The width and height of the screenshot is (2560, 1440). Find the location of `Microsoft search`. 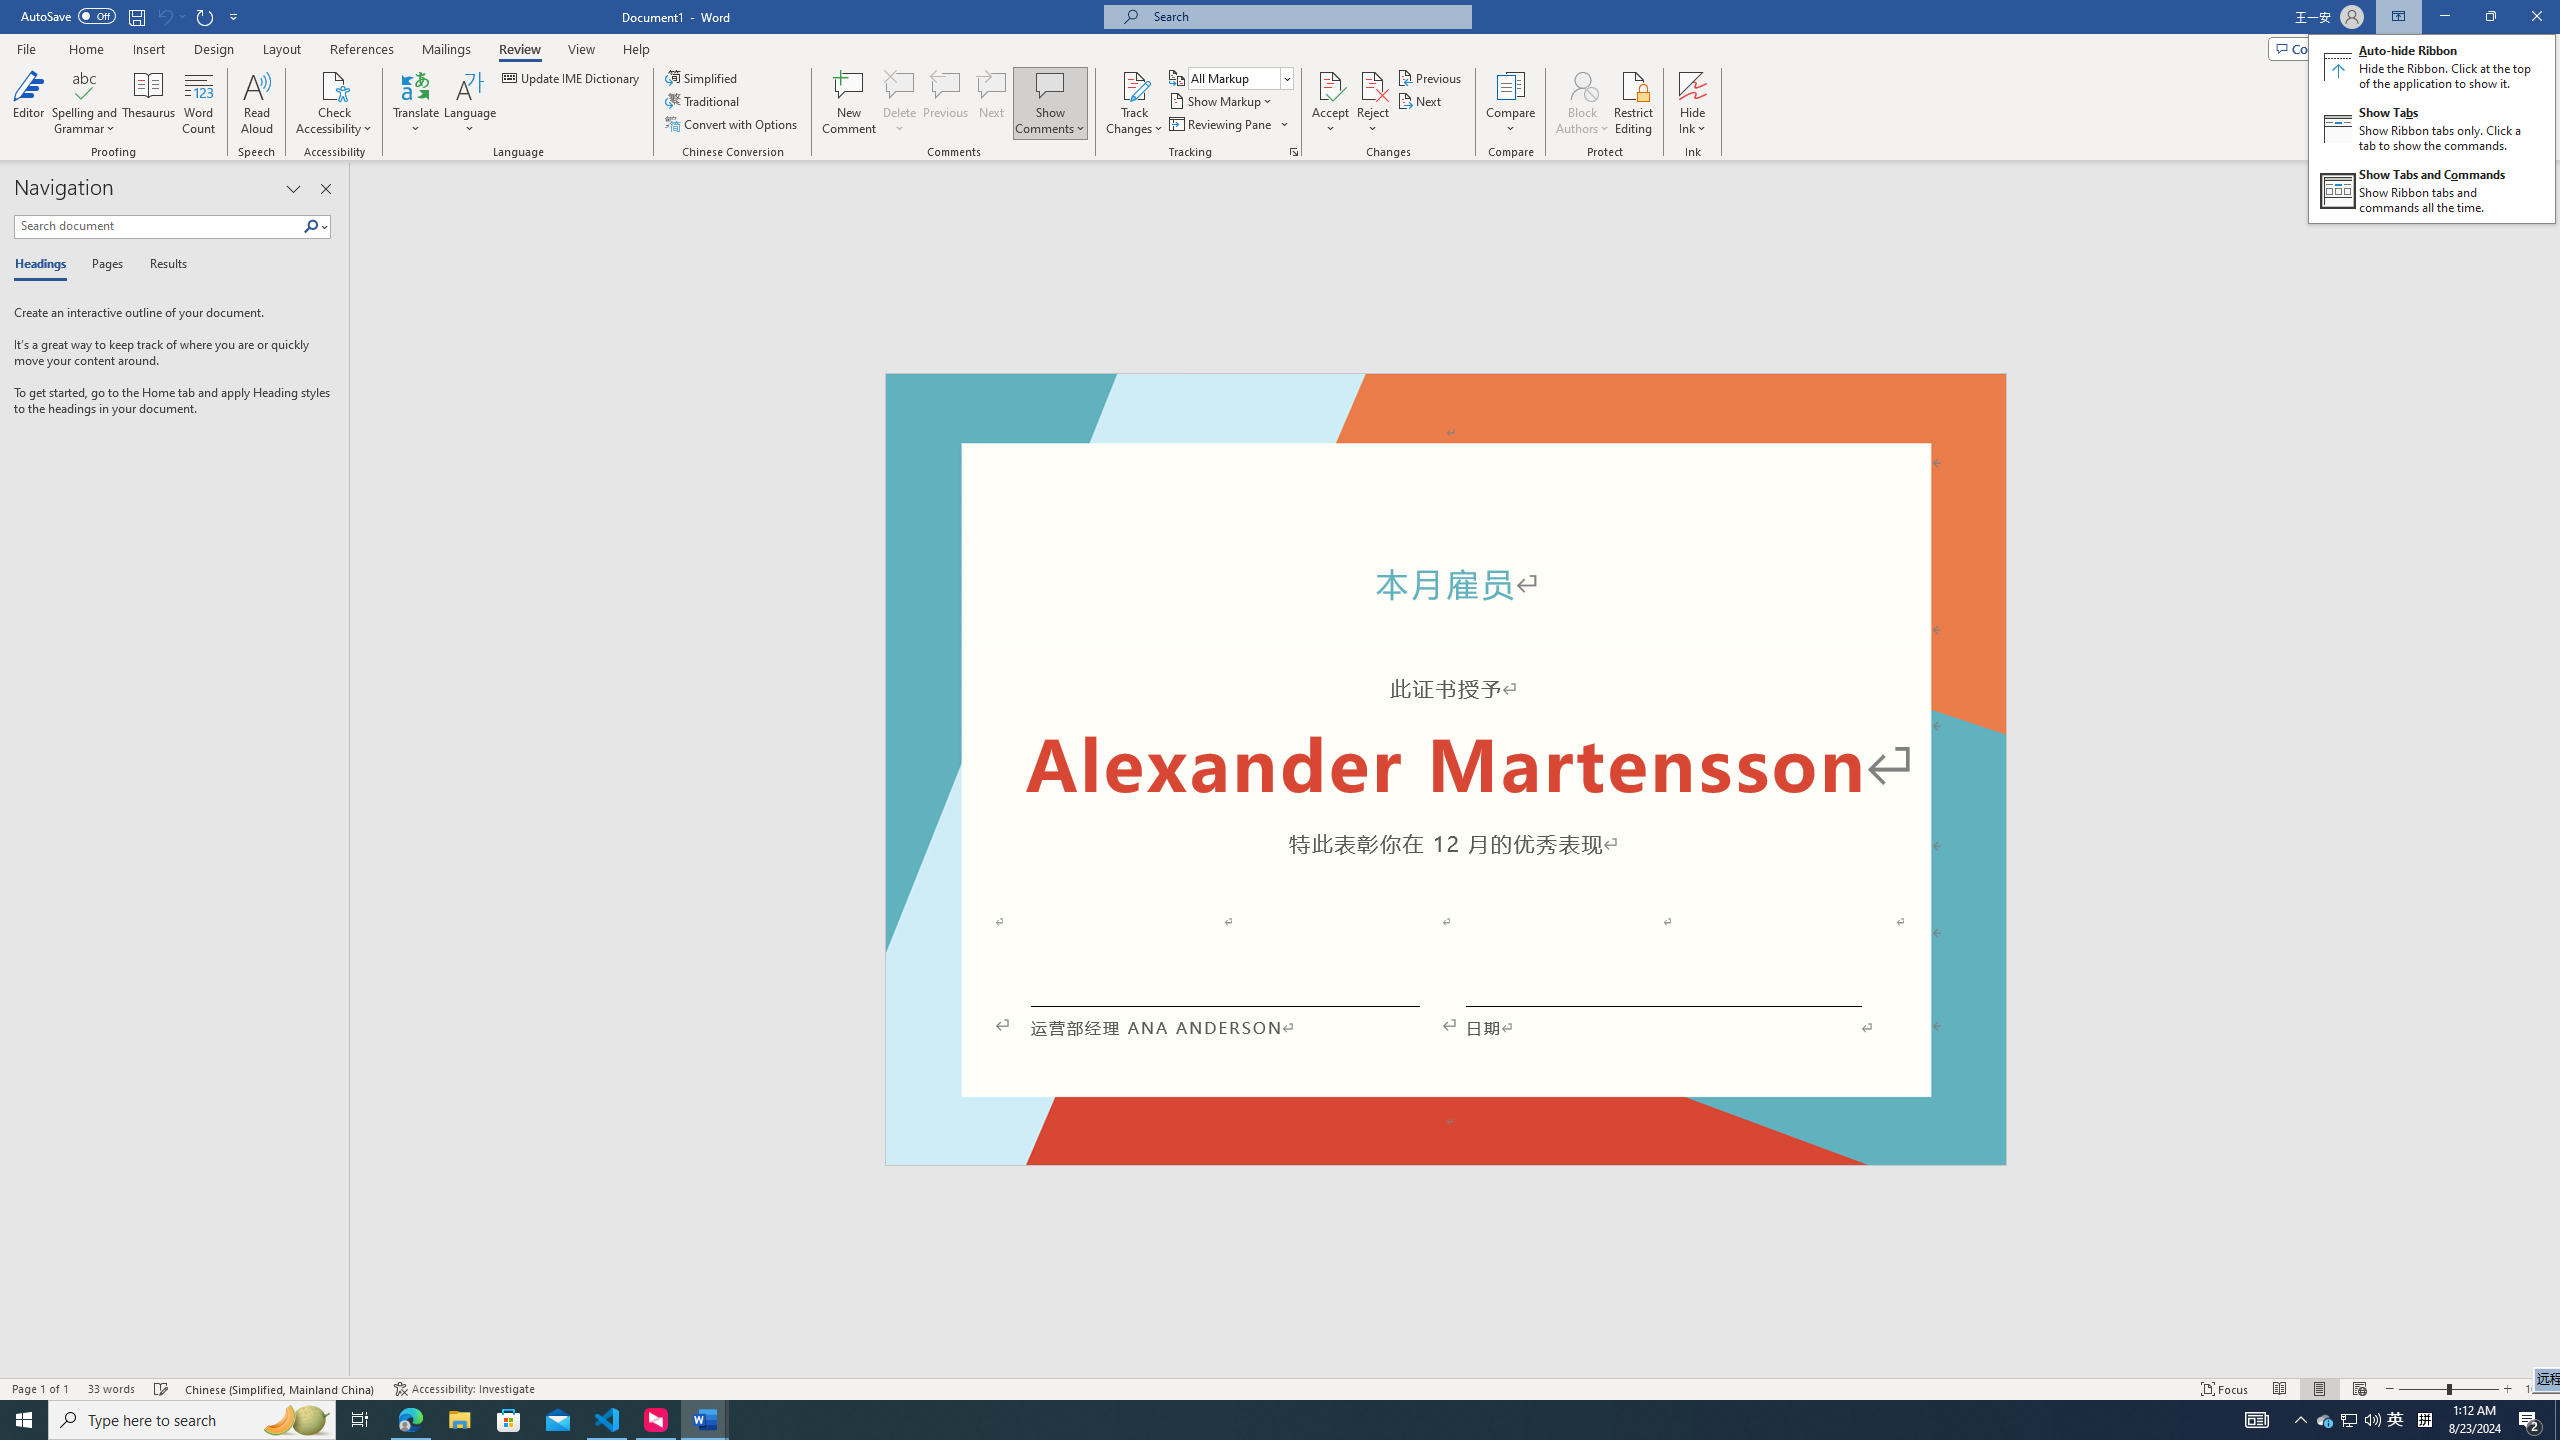

Microsoft search is located at coordinates (1306, 16).